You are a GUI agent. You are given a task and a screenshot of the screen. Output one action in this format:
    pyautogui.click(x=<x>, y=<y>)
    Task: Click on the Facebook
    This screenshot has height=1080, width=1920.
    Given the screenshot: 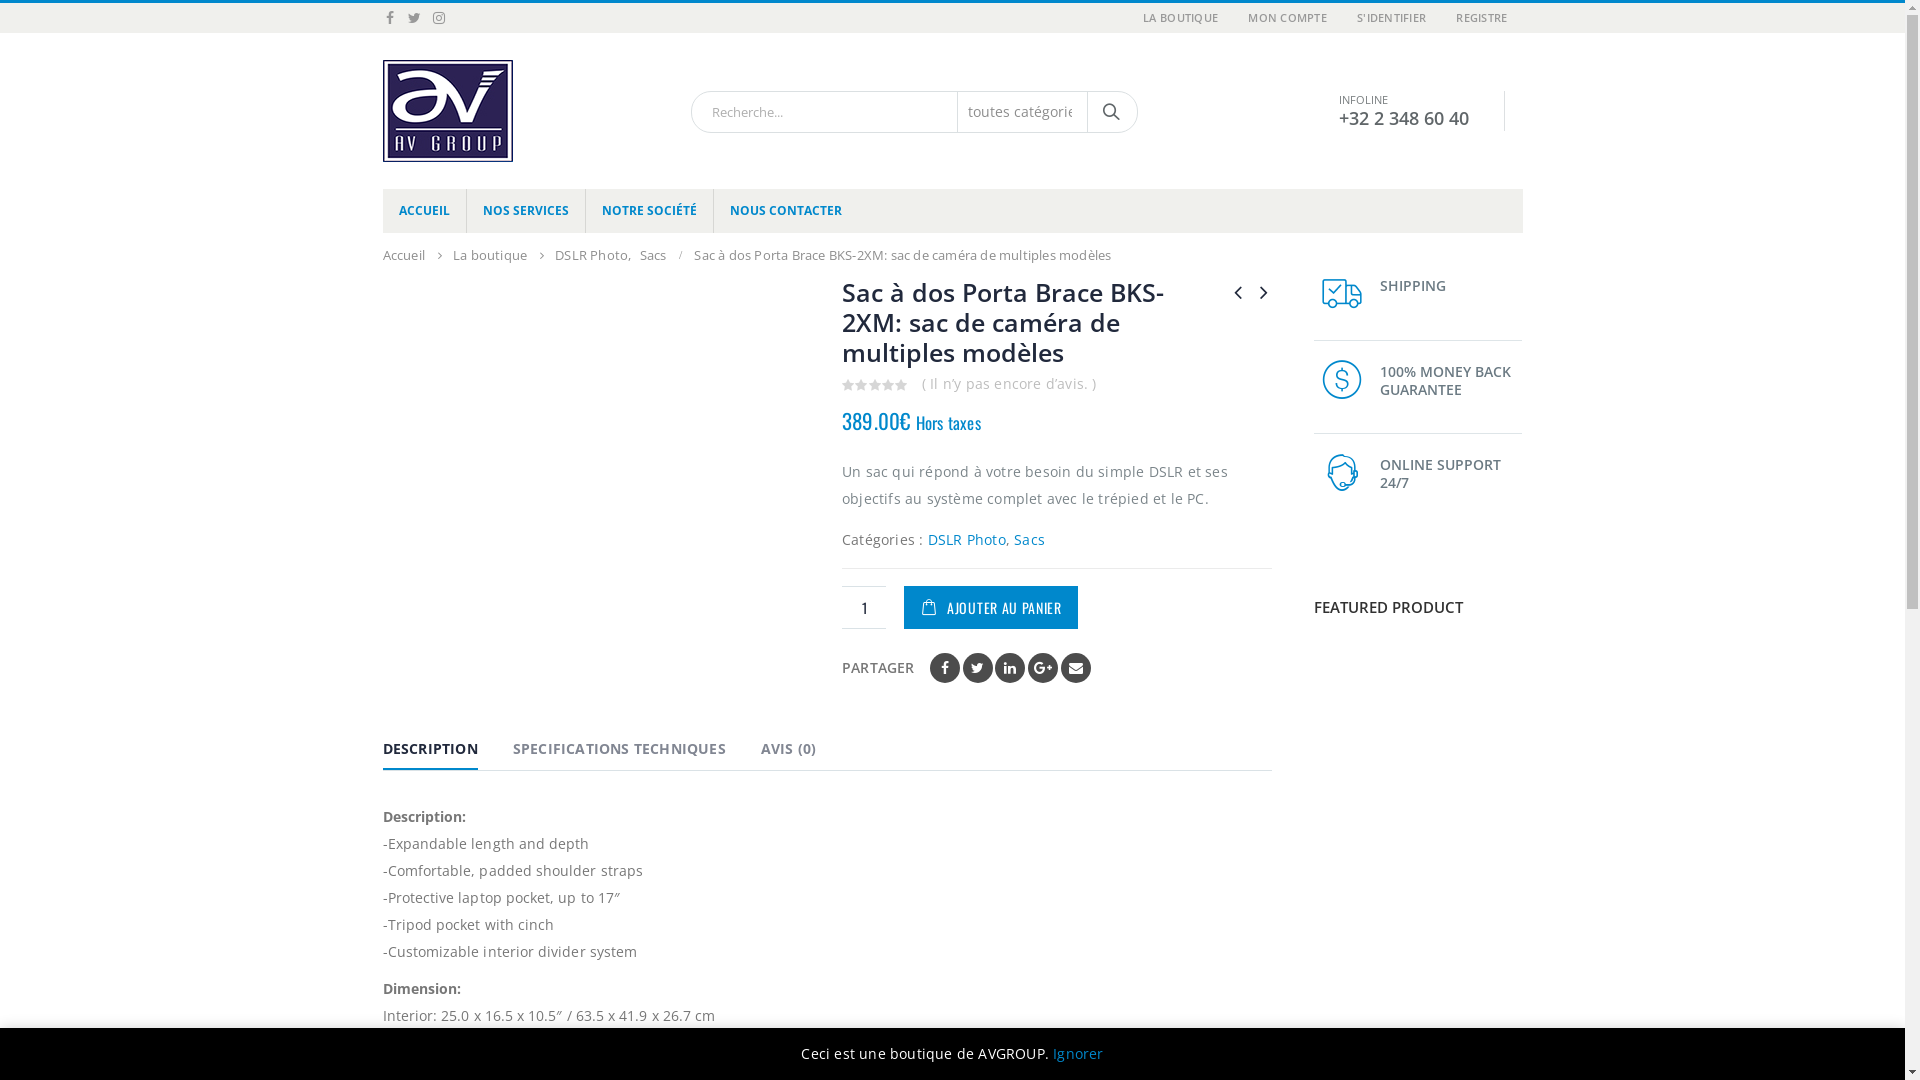 What is the action you would take?
    pyautogui.click(x=390, y=18)
    